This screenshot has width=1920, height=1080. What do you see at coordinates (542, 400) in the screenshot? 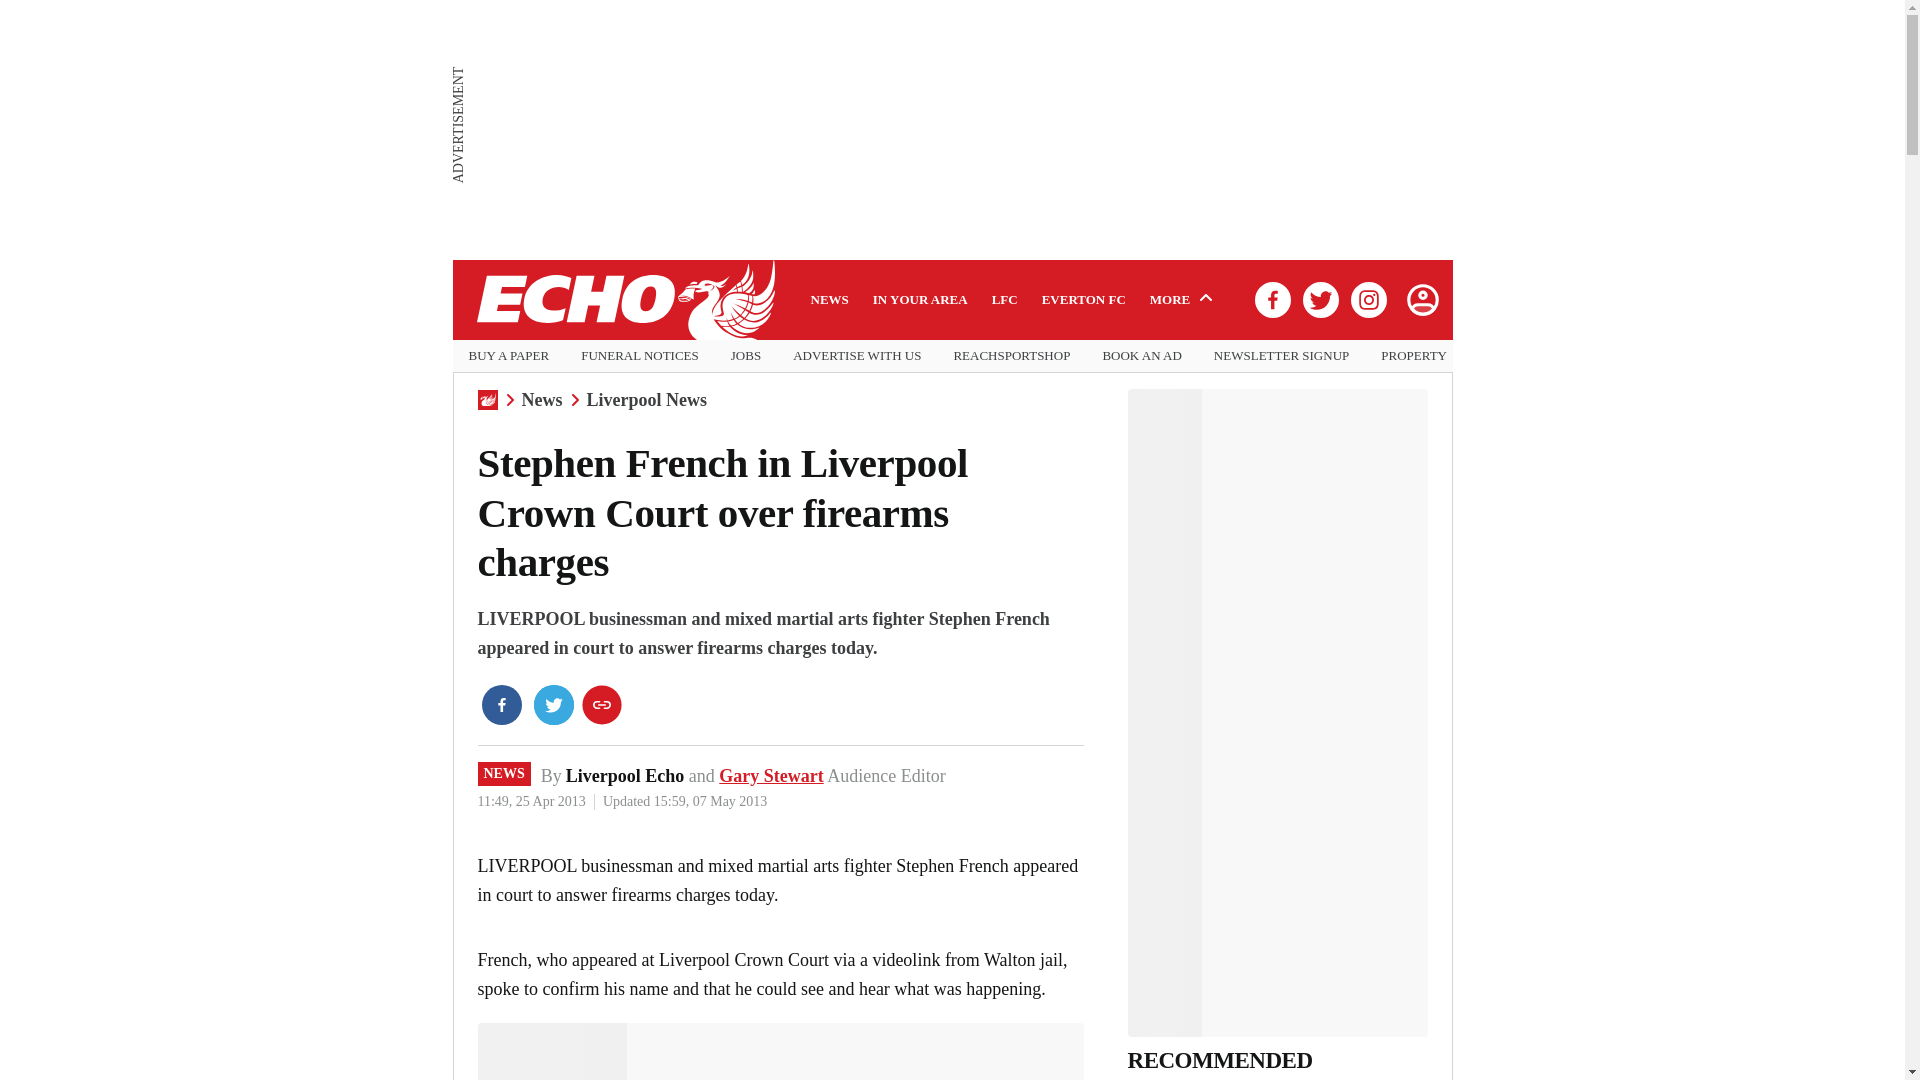
I see `News` at bounding box center [542, 400].